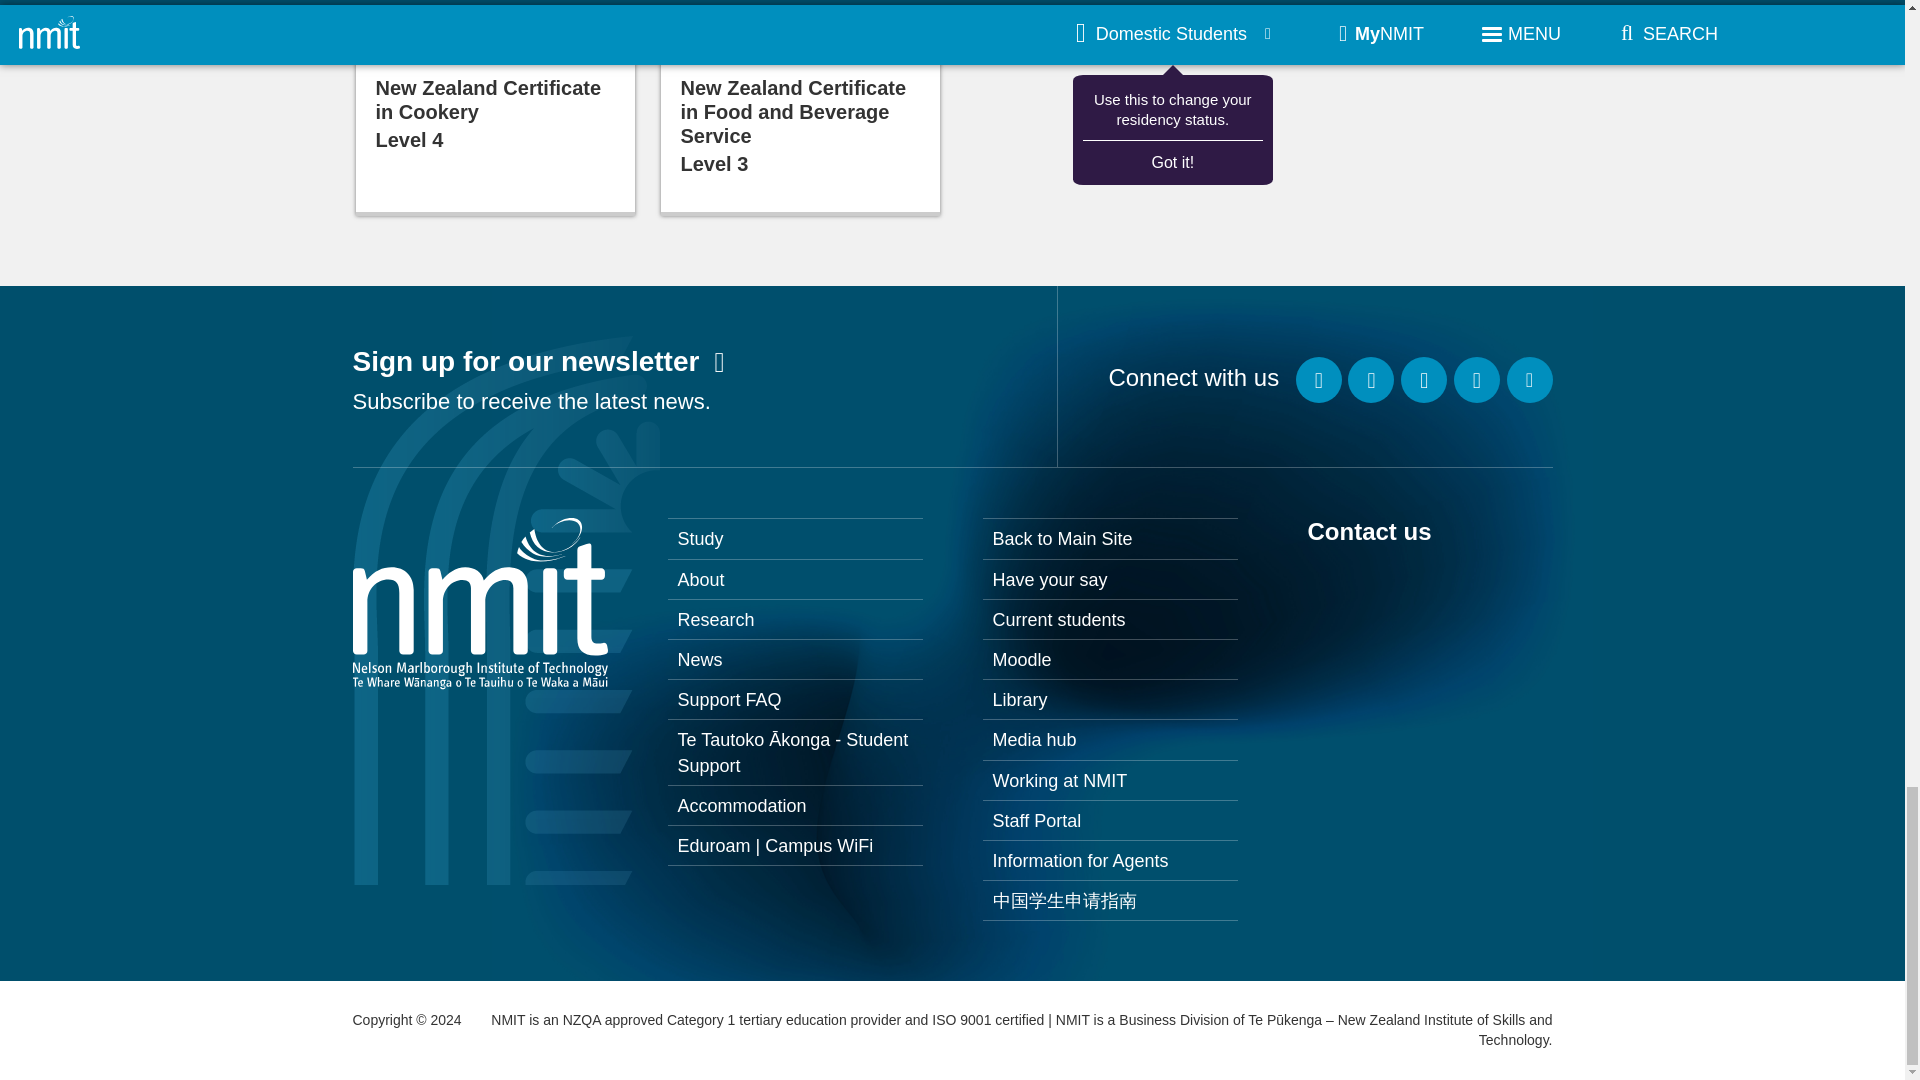 The image size is (1920, 1080). What do you see at coordinates (1370, 380) in the screenshot?
I see `Follow us on Instagram` at bounding box center [1370, 380].